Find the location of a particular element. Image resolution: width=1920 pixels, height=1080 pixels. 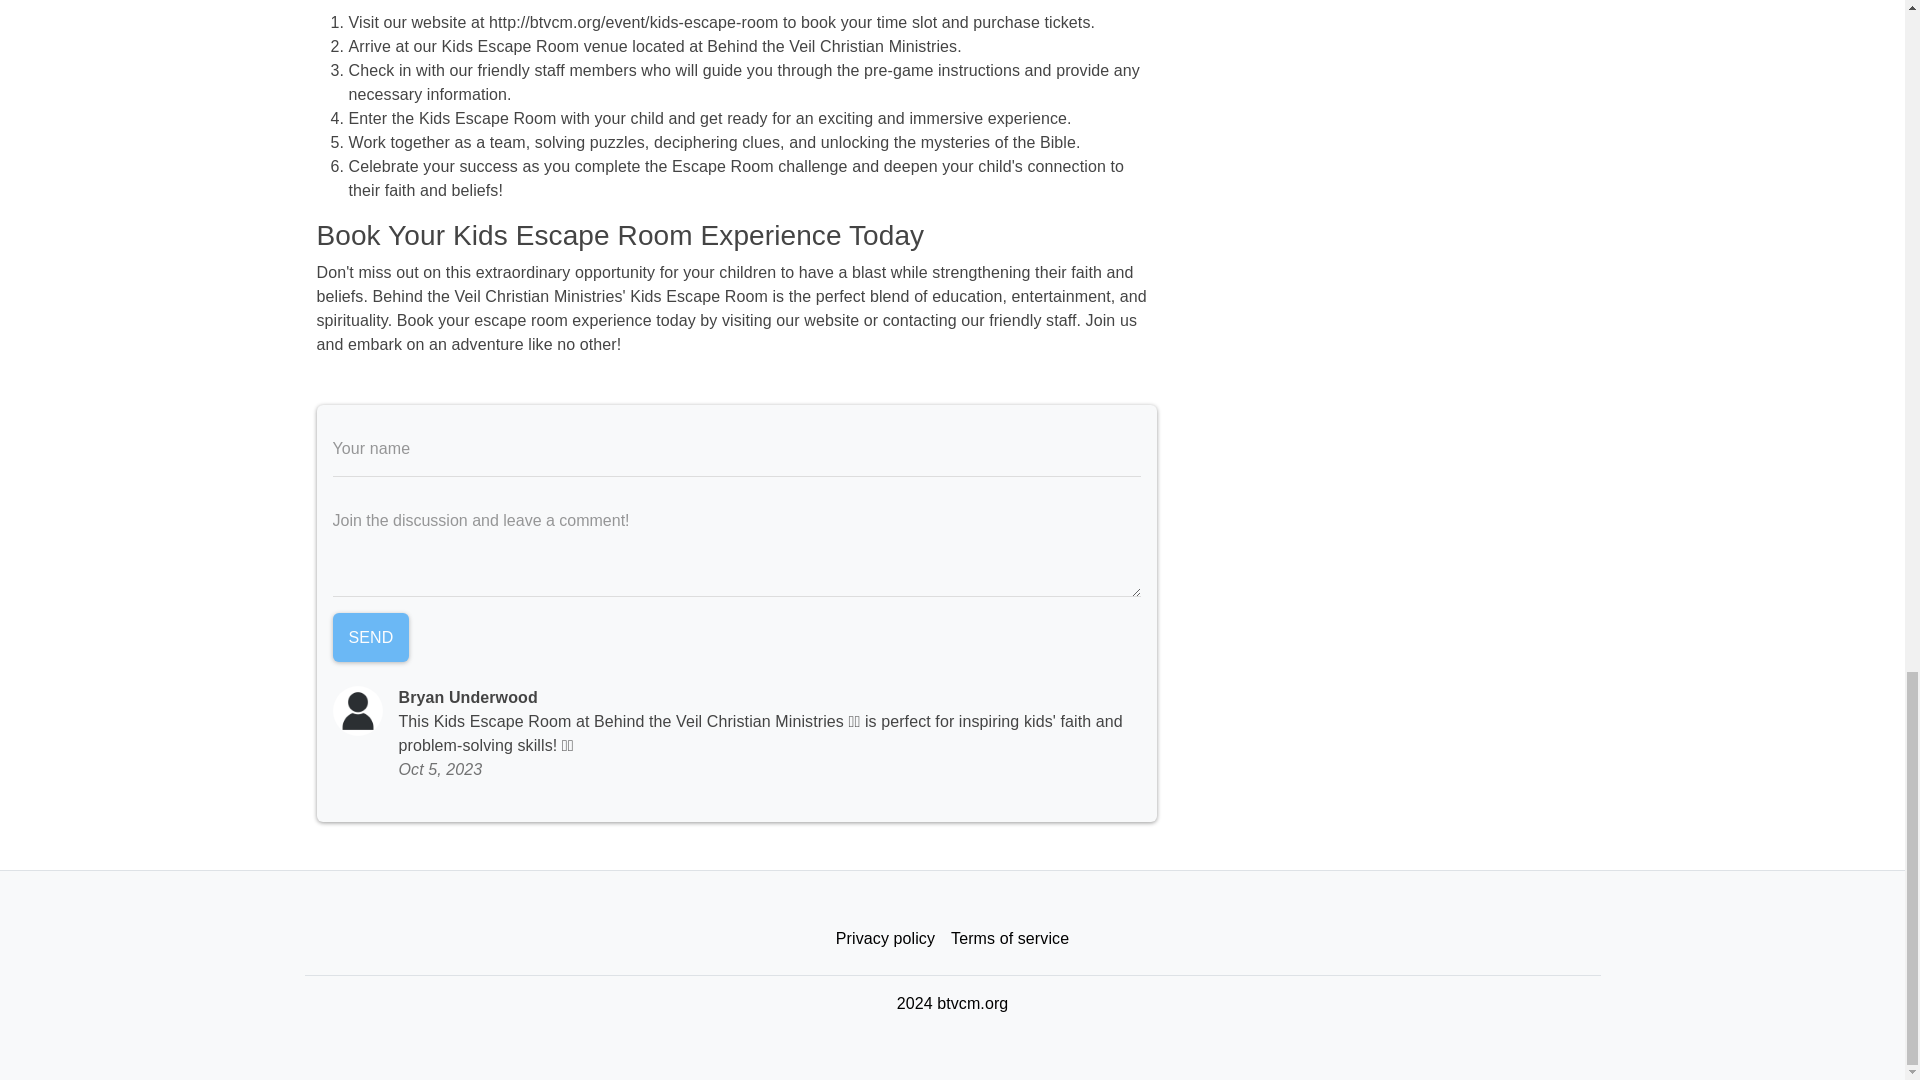

Terms of service is located at coordinates (1010, 939).